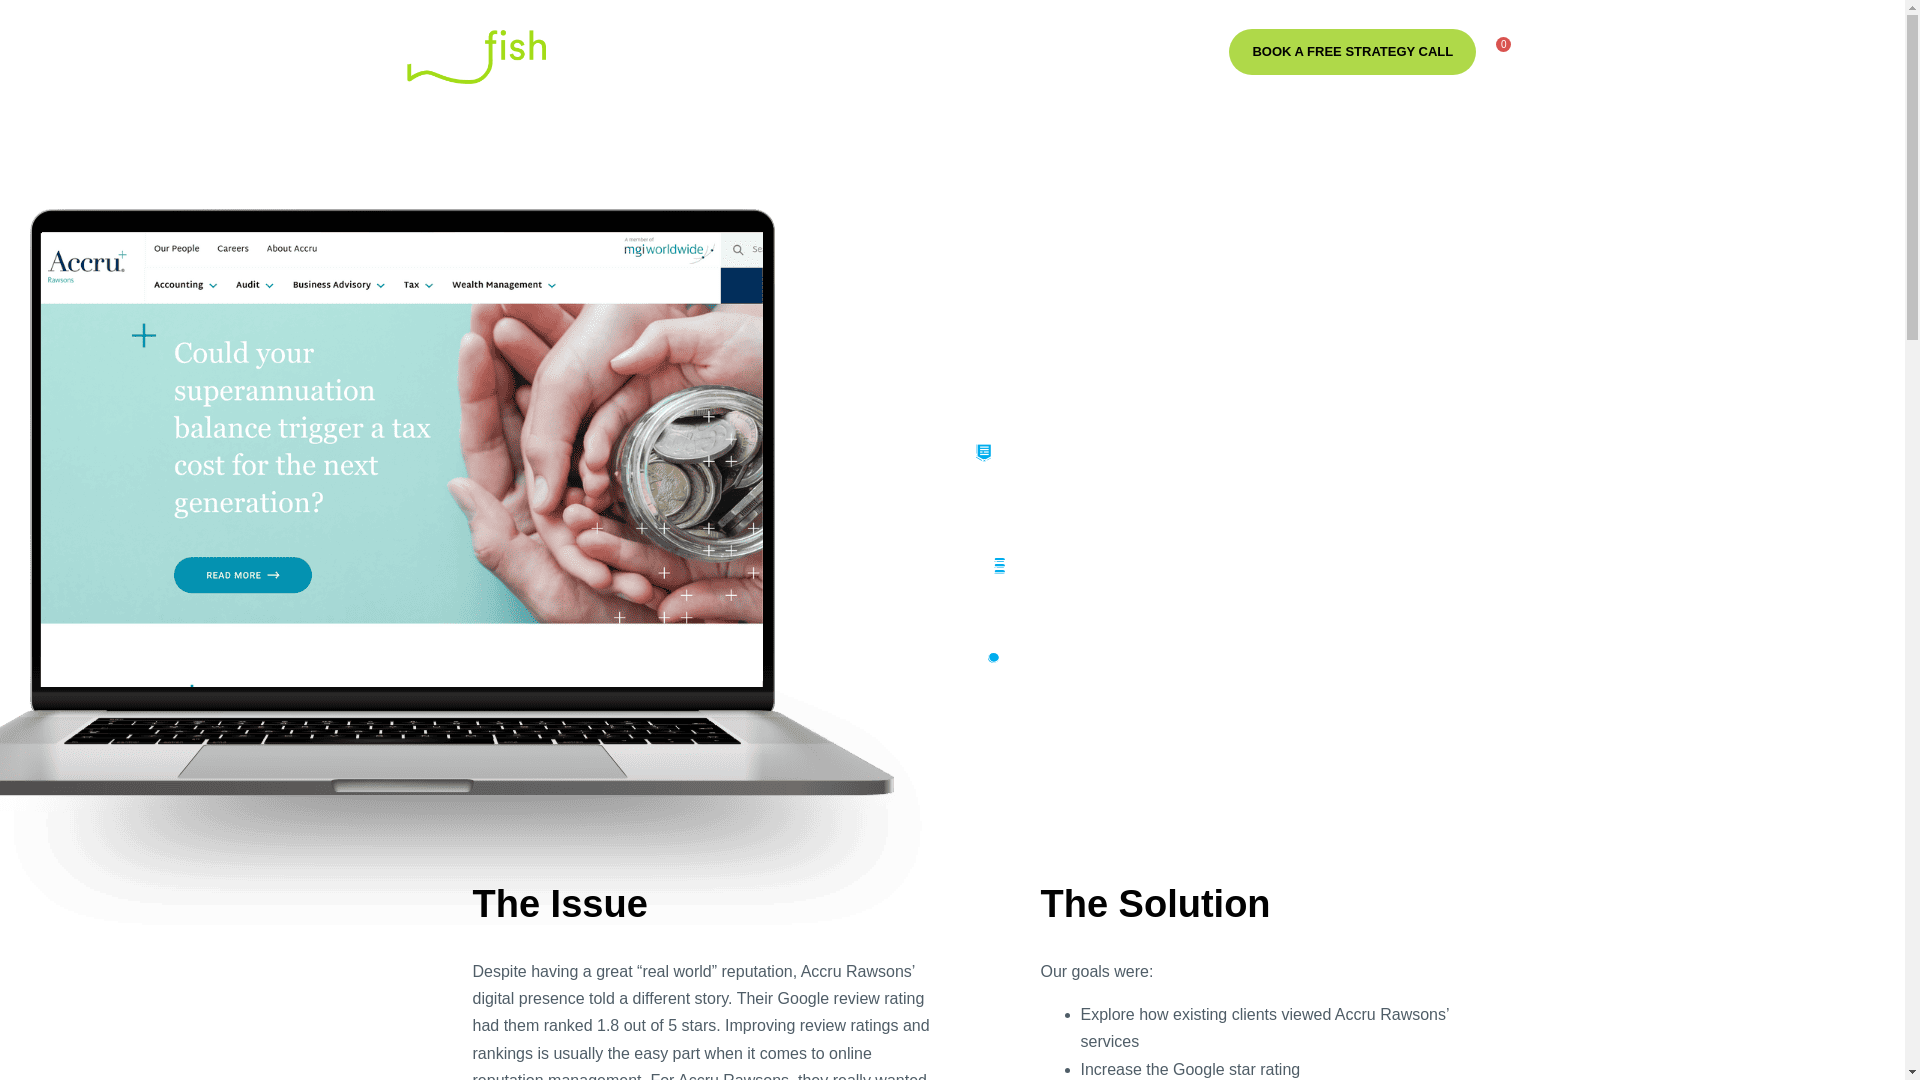 The height and width of the screenshot is (1080, 1920). Describe the element at coordinates (1076, 52) in the screenshot. I see `Blog` at that location.